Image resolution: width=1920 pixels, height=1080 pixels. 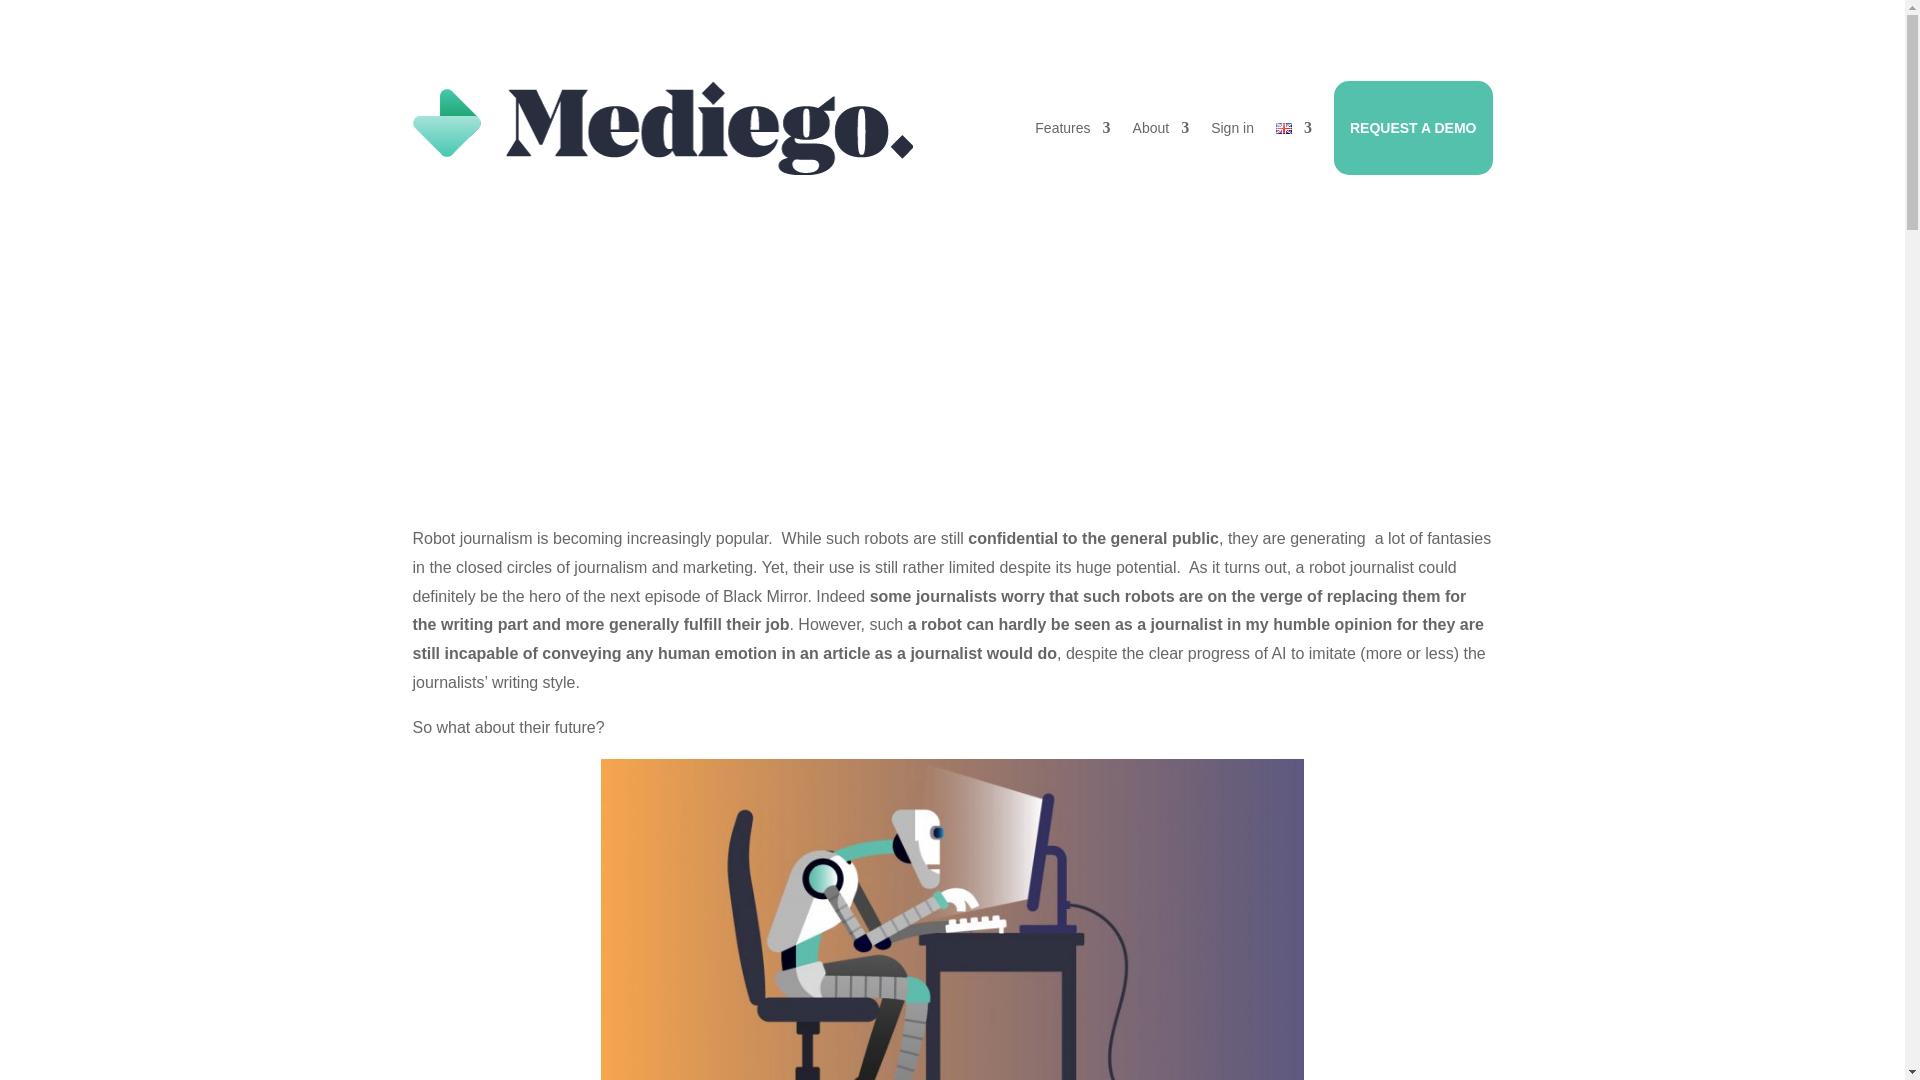 What do you see at coordinates (840, 314) in the screenshot?
I see `Posts by Benjamin Carro` at bounding box center [840, 314].